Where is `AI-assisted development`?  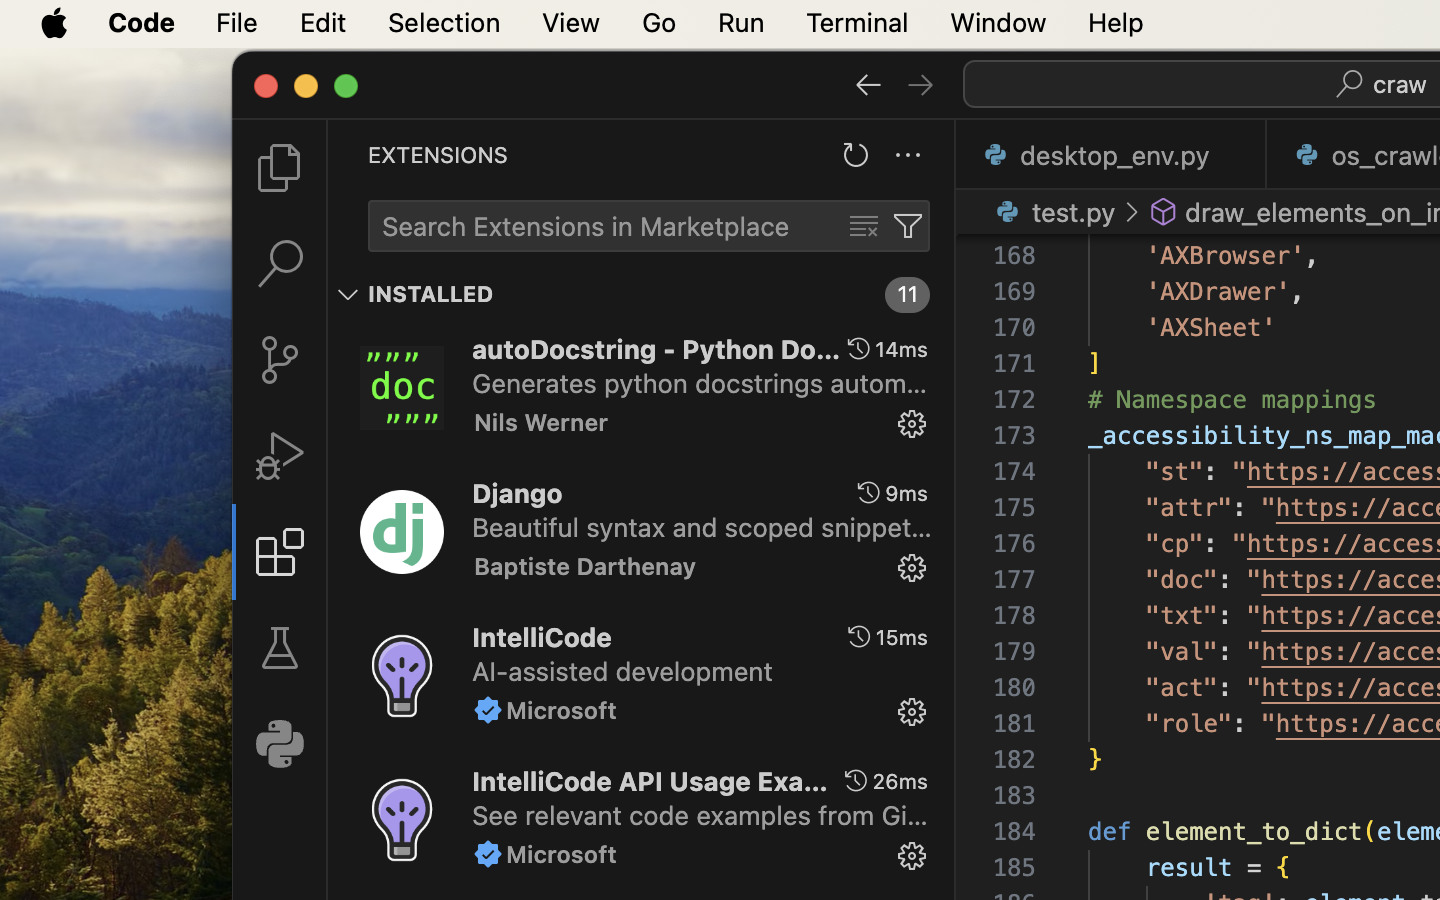 AI-assisted development is located at coordinates (623, 671).